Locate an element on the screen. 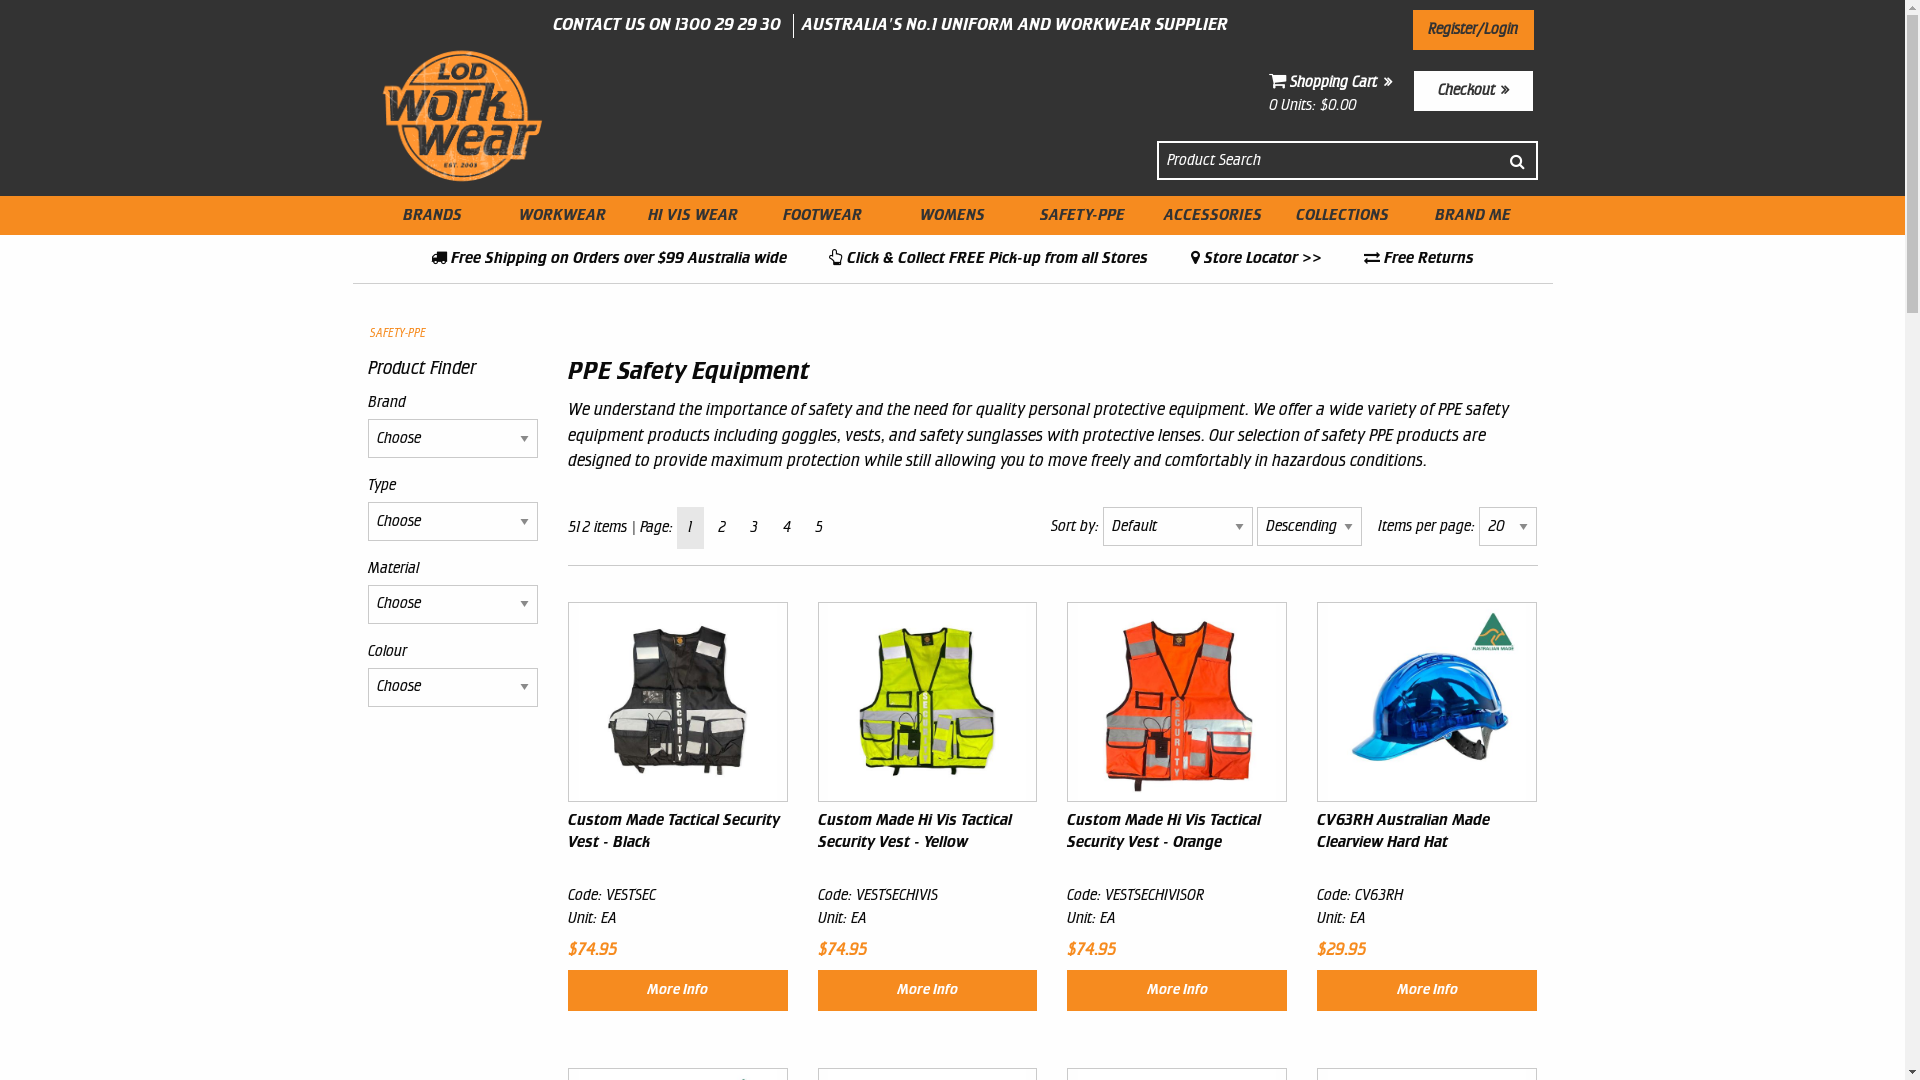 The width and height of the screenshot is (1920, 1080). 3 is located at coordinates (754, 528).